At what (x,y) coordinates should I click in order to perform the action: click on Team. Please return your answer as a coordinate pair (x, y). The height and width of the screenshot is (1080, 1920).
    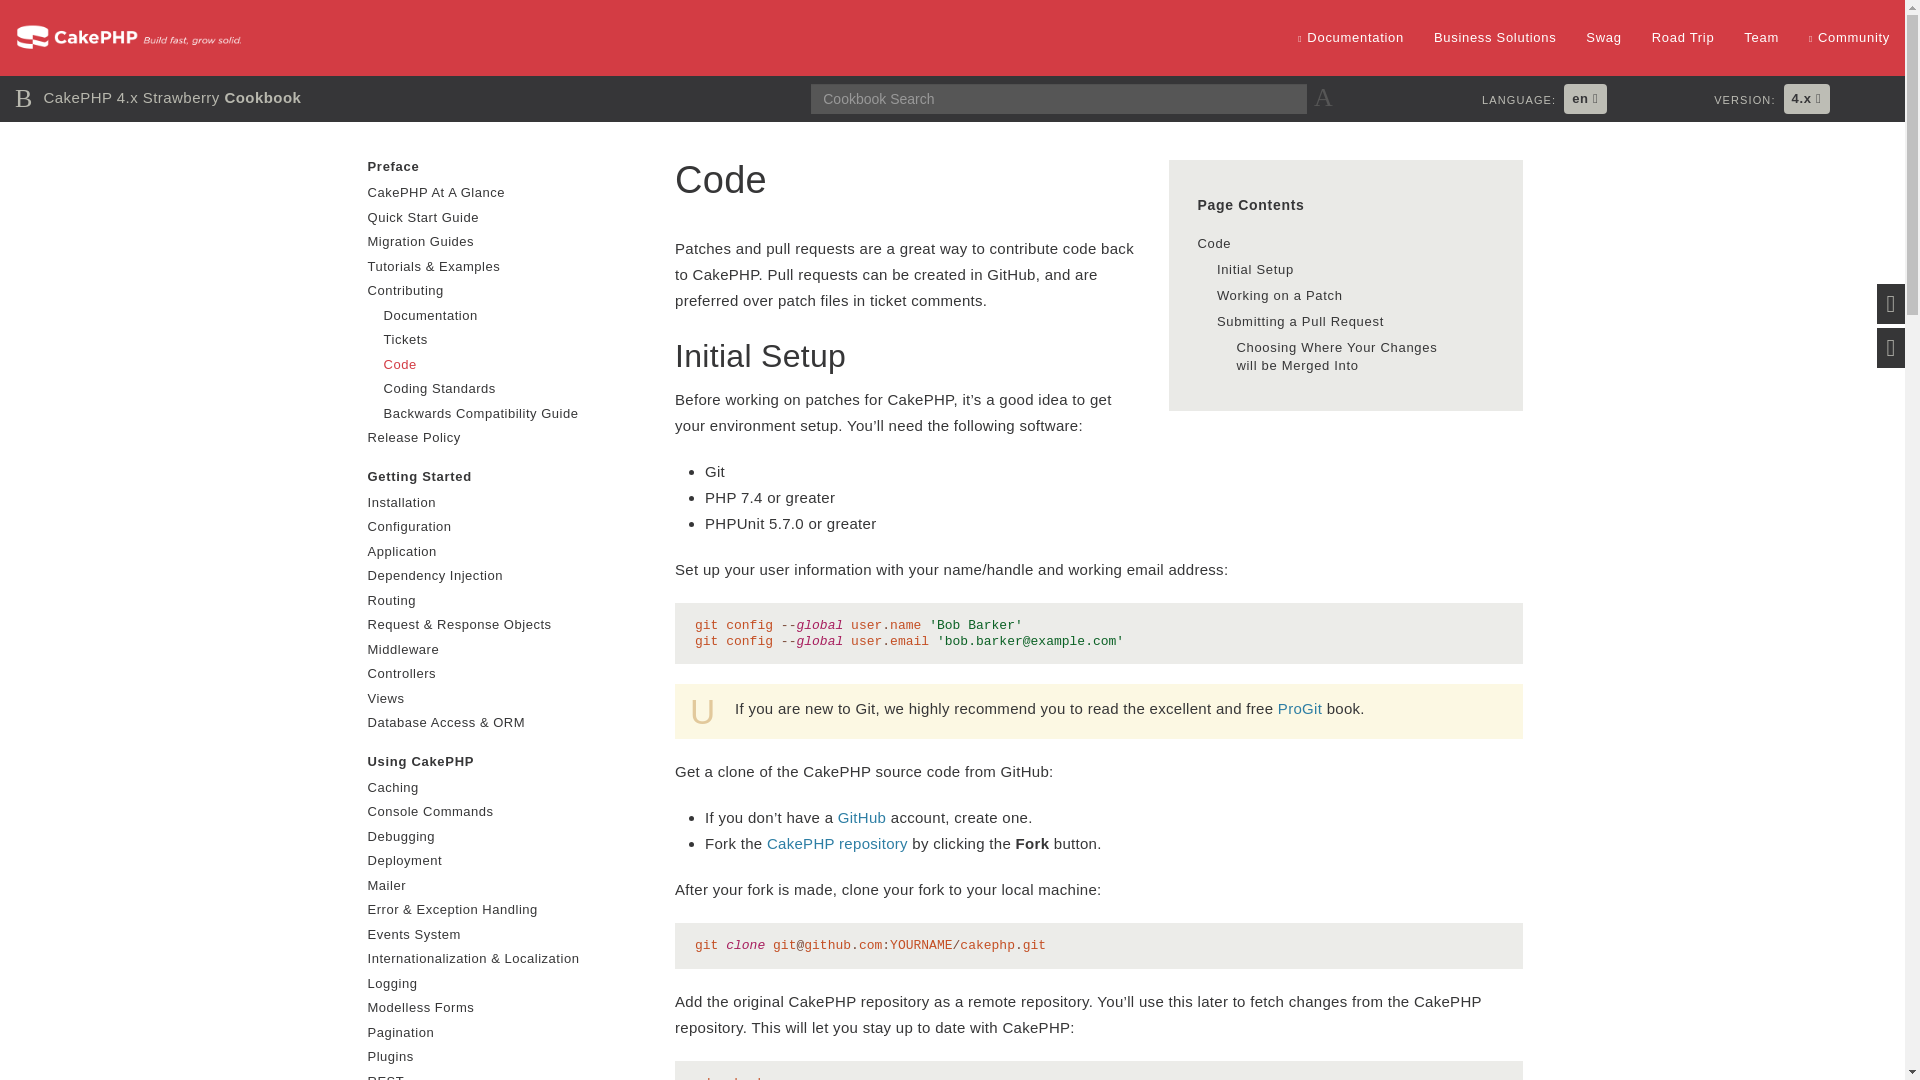
    Looking at the image, I should click on (1761, 38).